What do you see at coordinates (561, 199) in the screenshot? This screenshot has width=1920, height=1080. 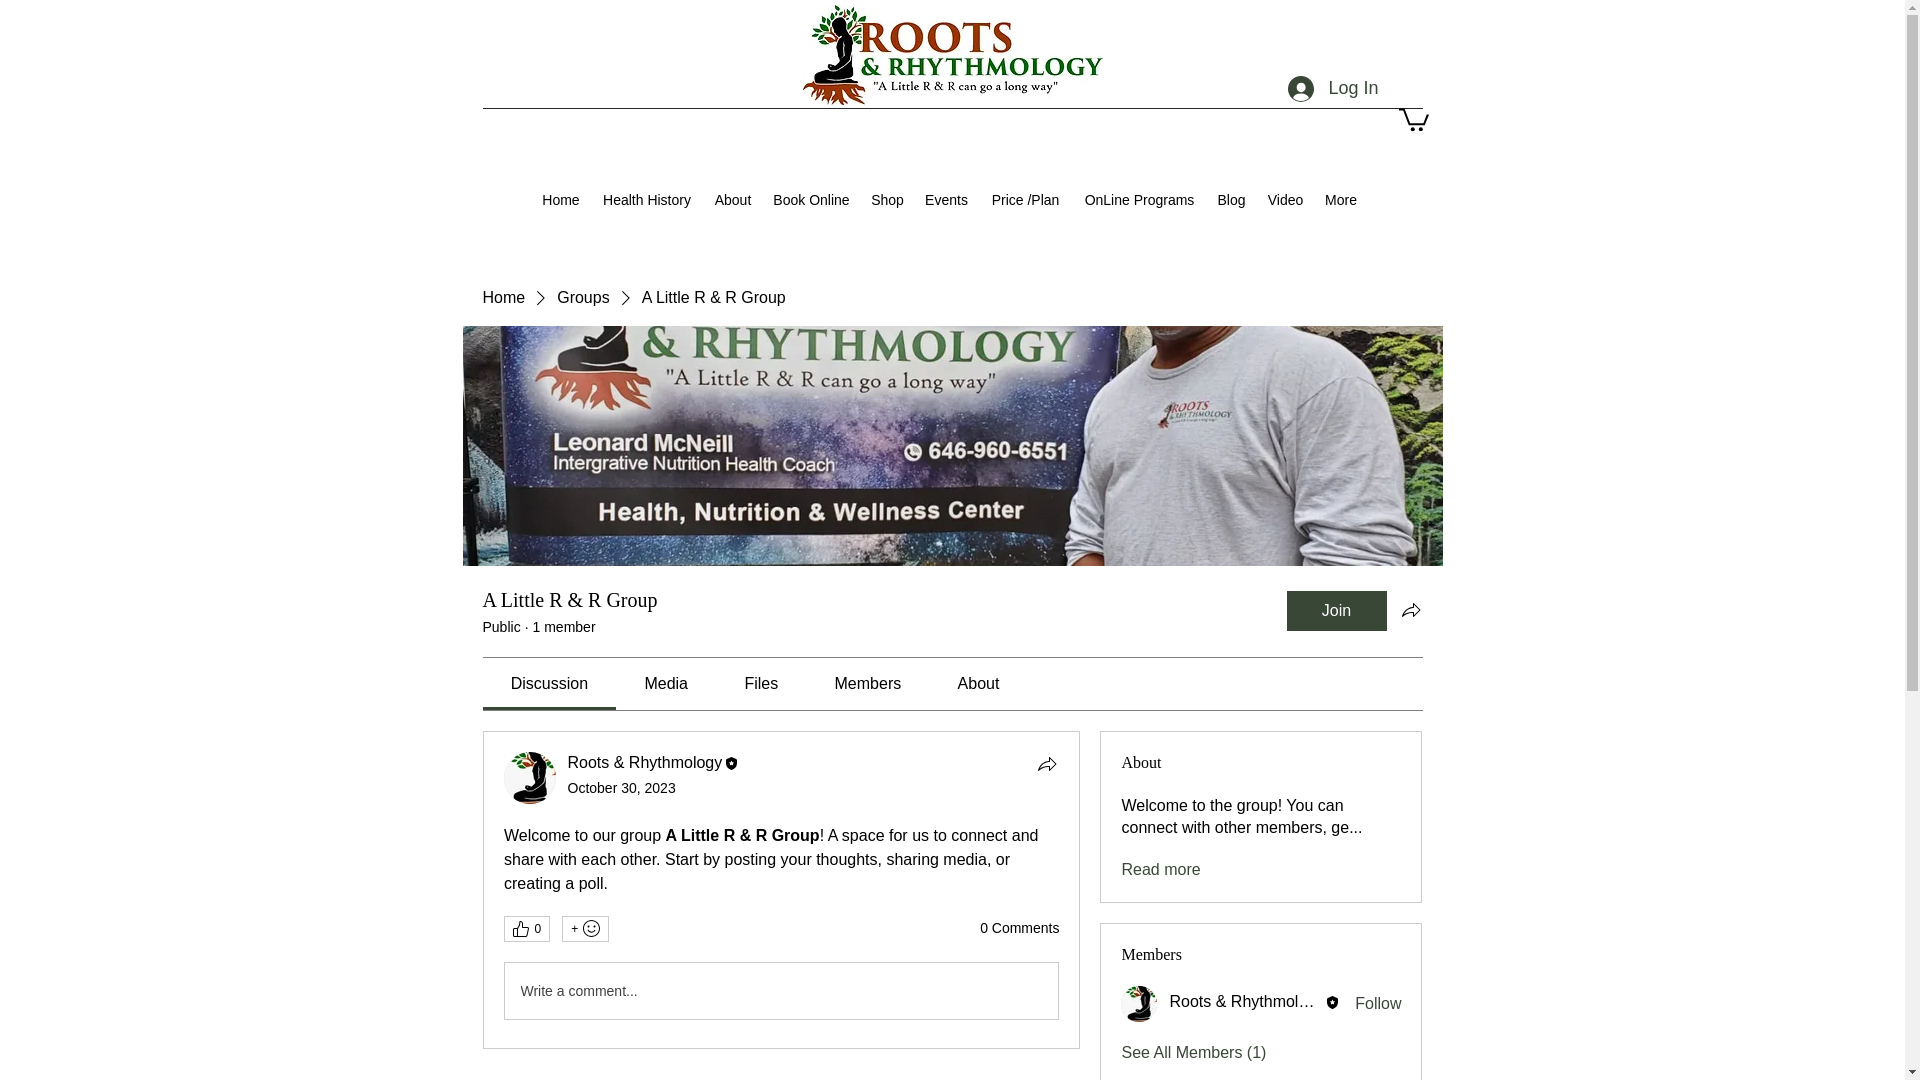 I see `Home` at bounding box center [561, 199].